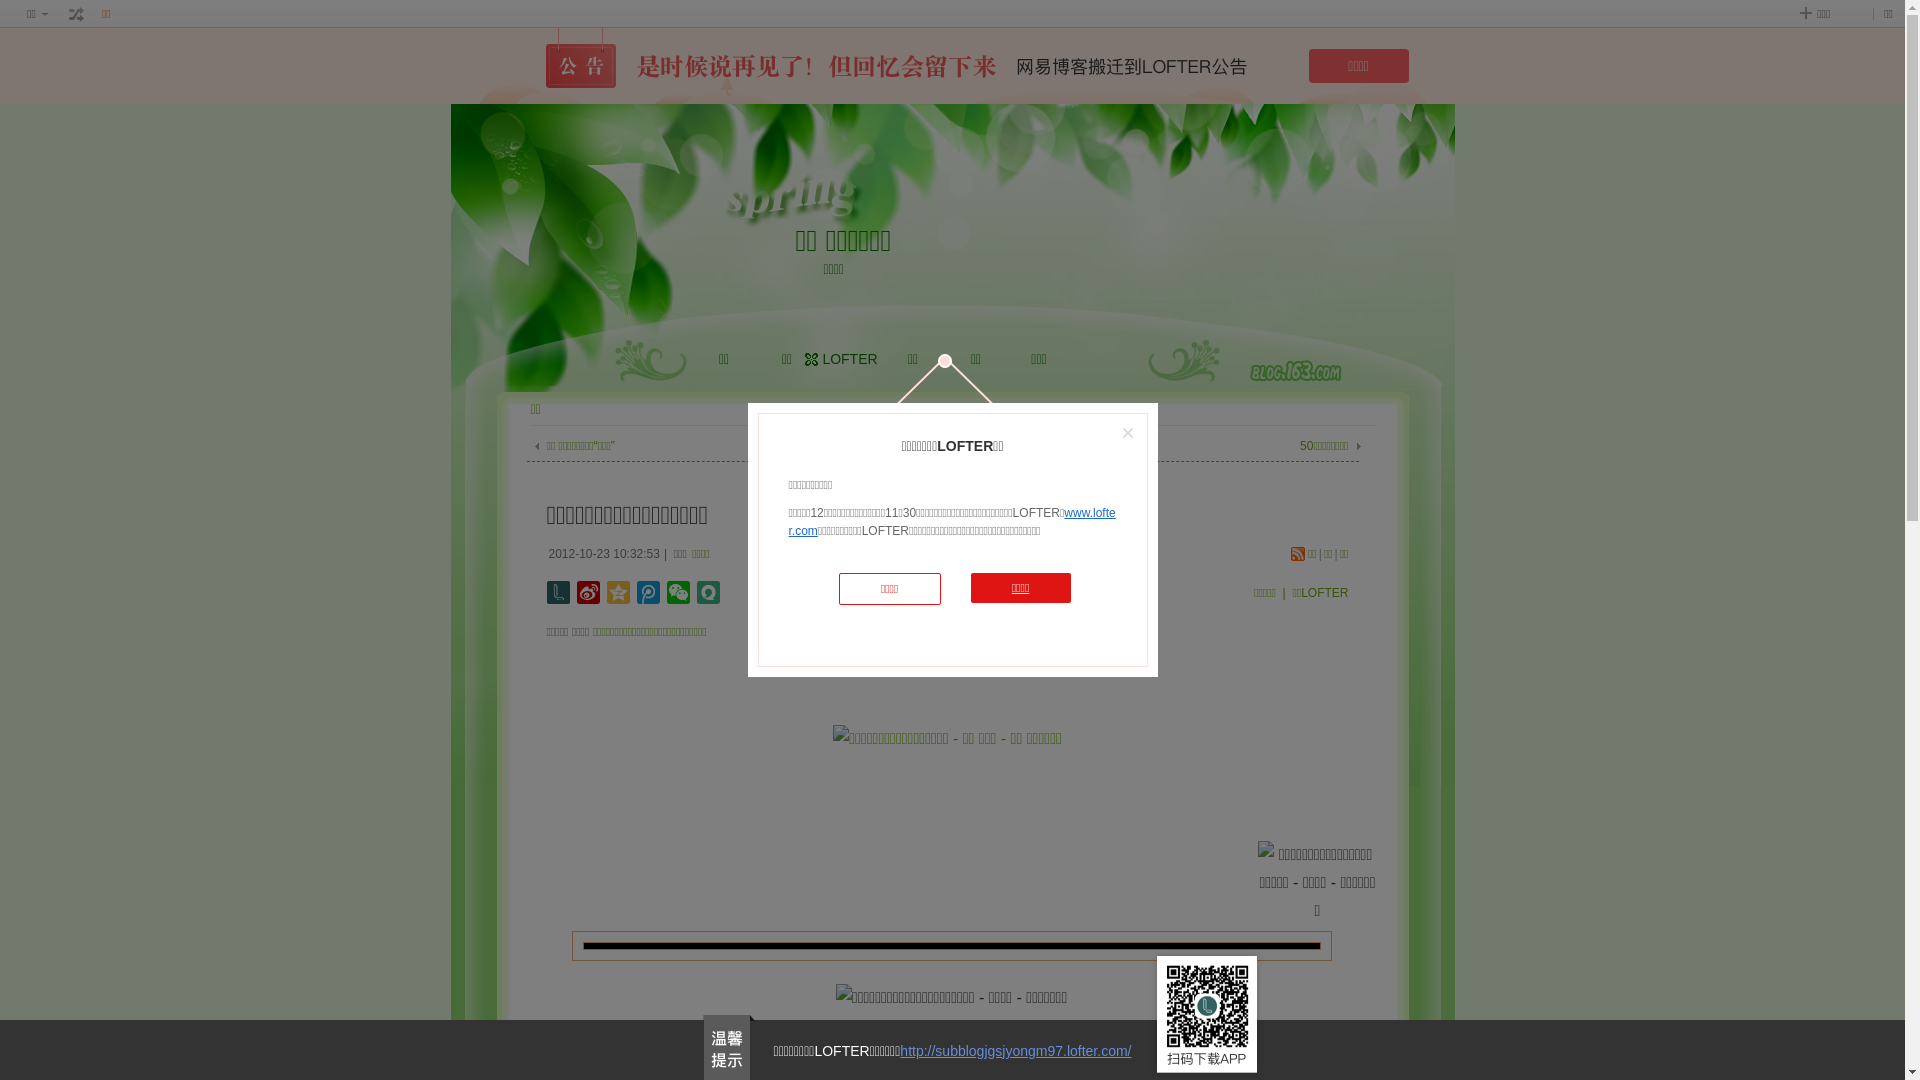  Describe the element at coordinates (1016, 1051) in the screenshot. I see `http://subblogjgsjyongm97.lofter.com/` at that location.